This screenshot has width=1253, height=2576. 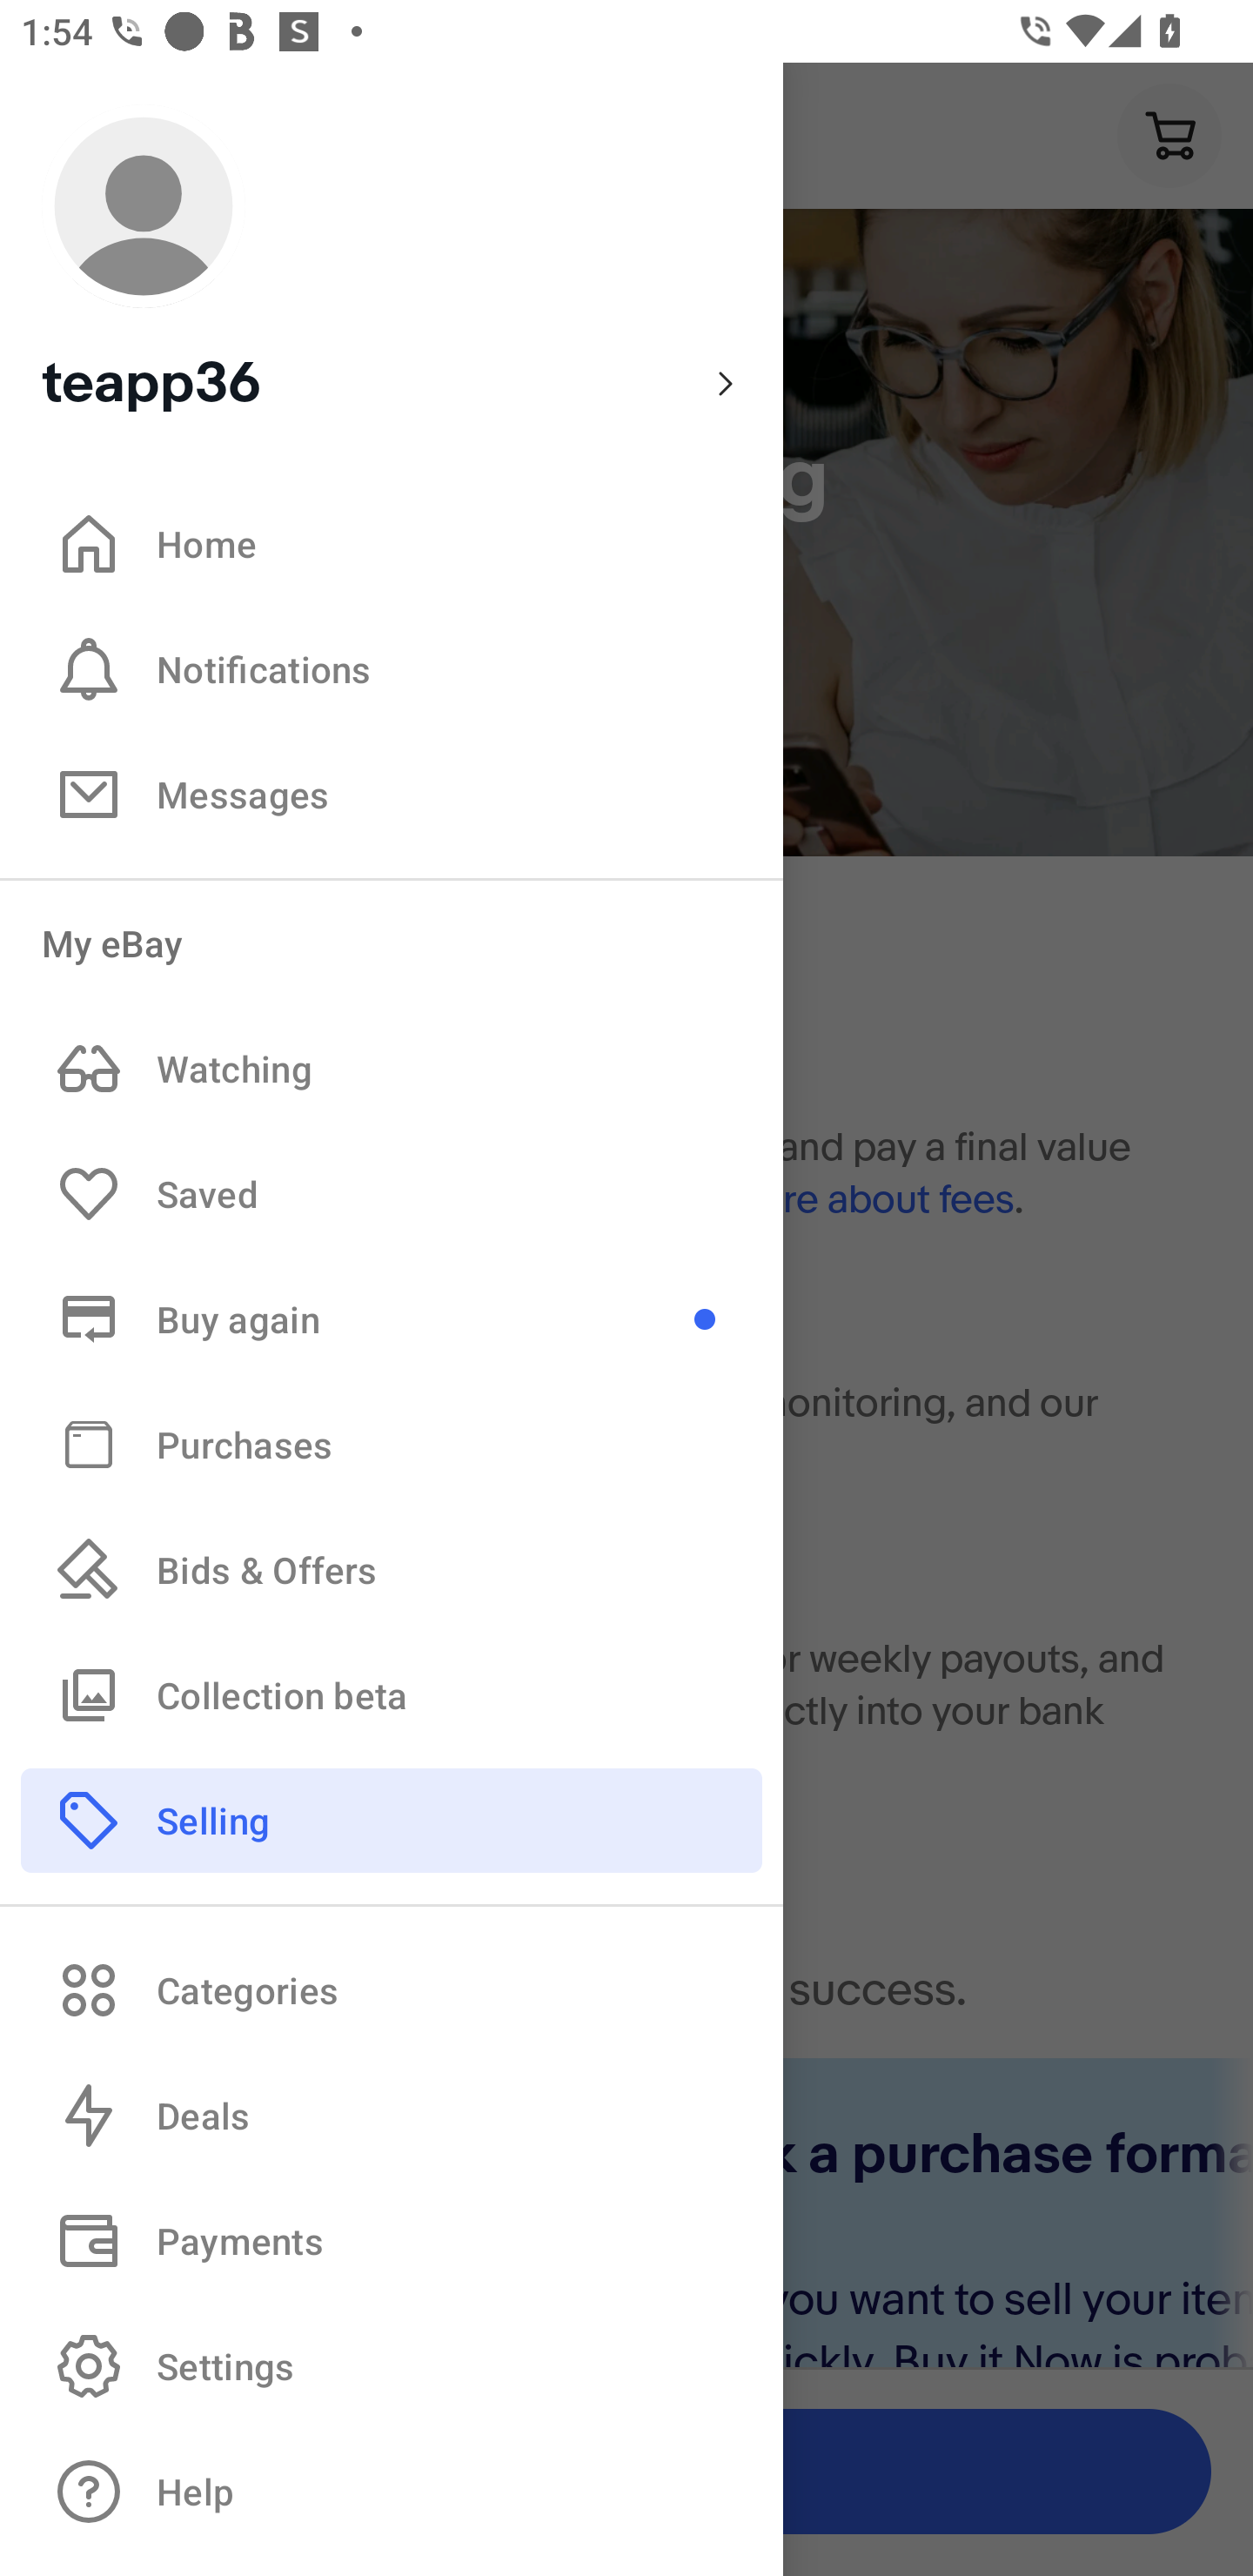 I want to click on Purchases, so click(x=392, y=1443).